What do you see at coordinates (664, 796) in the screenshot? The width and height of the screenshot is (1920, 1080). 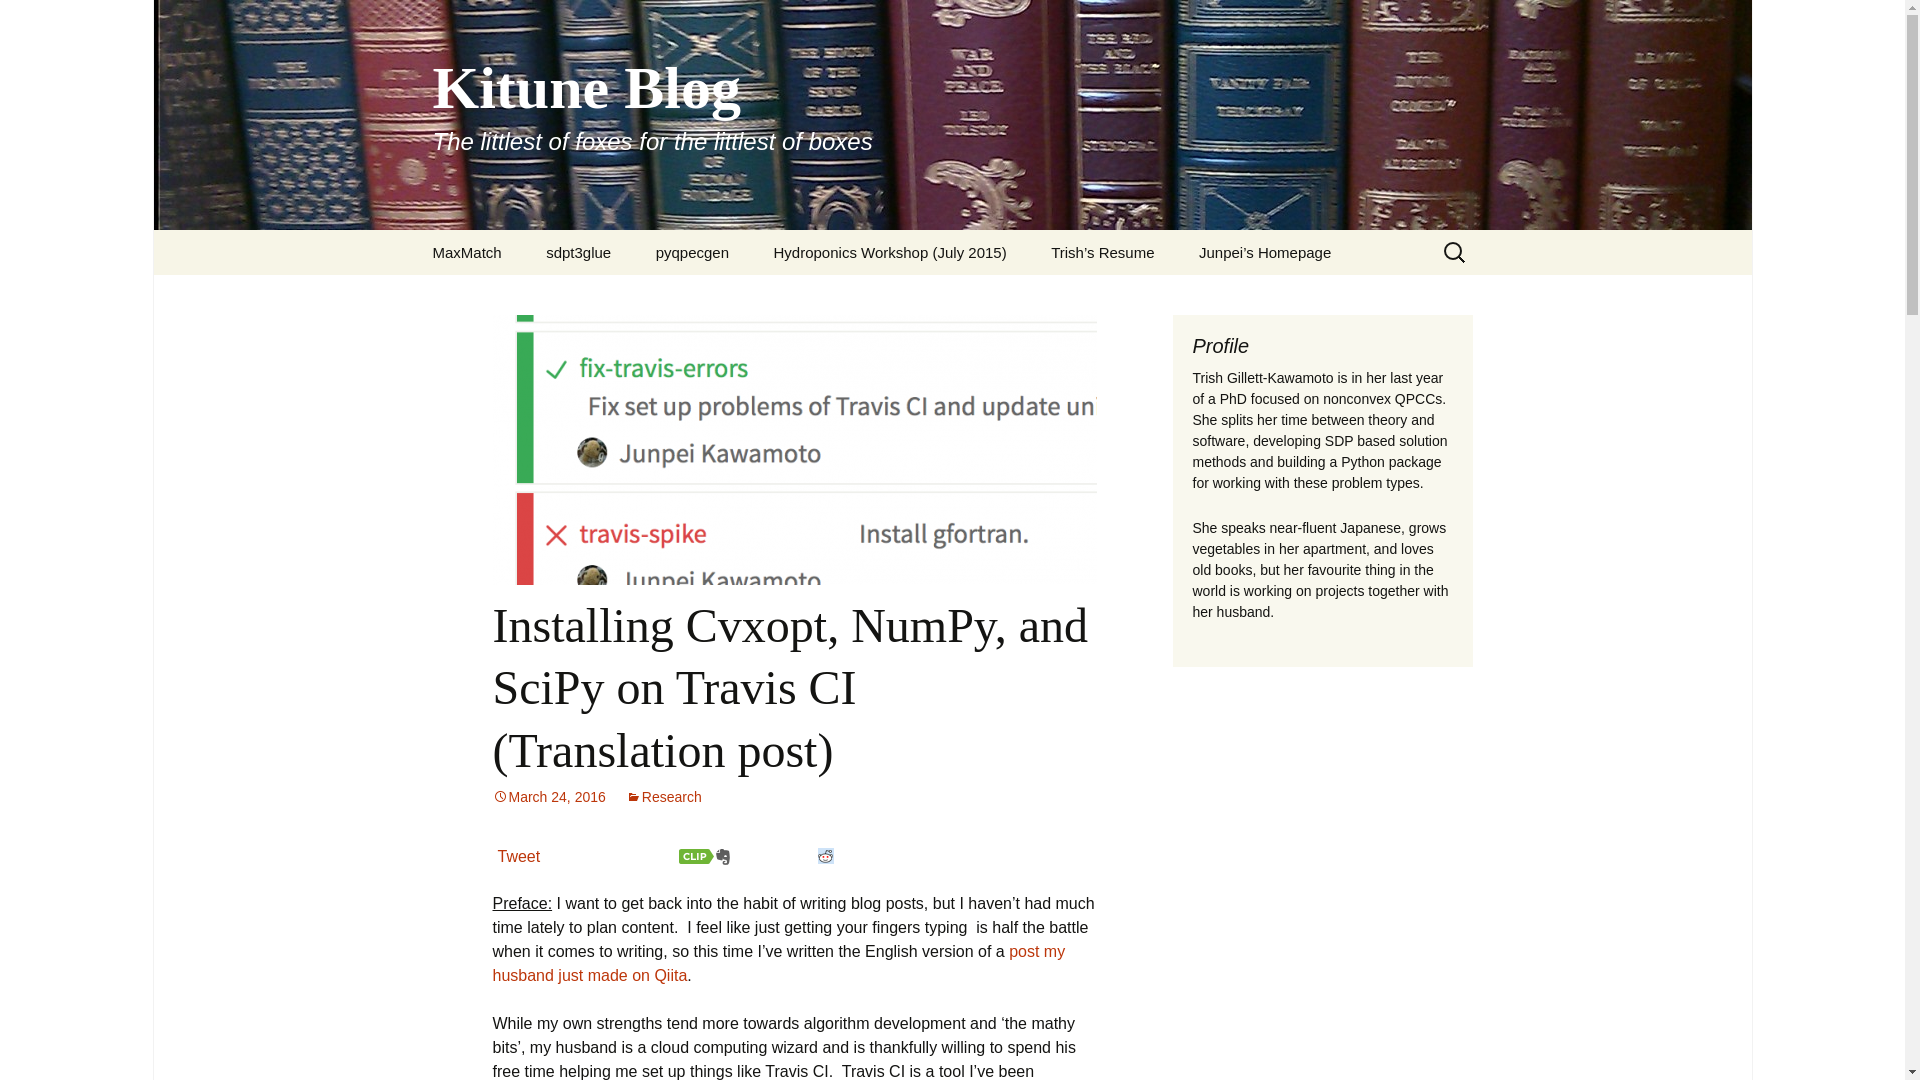 I see `Research` at bounding box center [664, 796].